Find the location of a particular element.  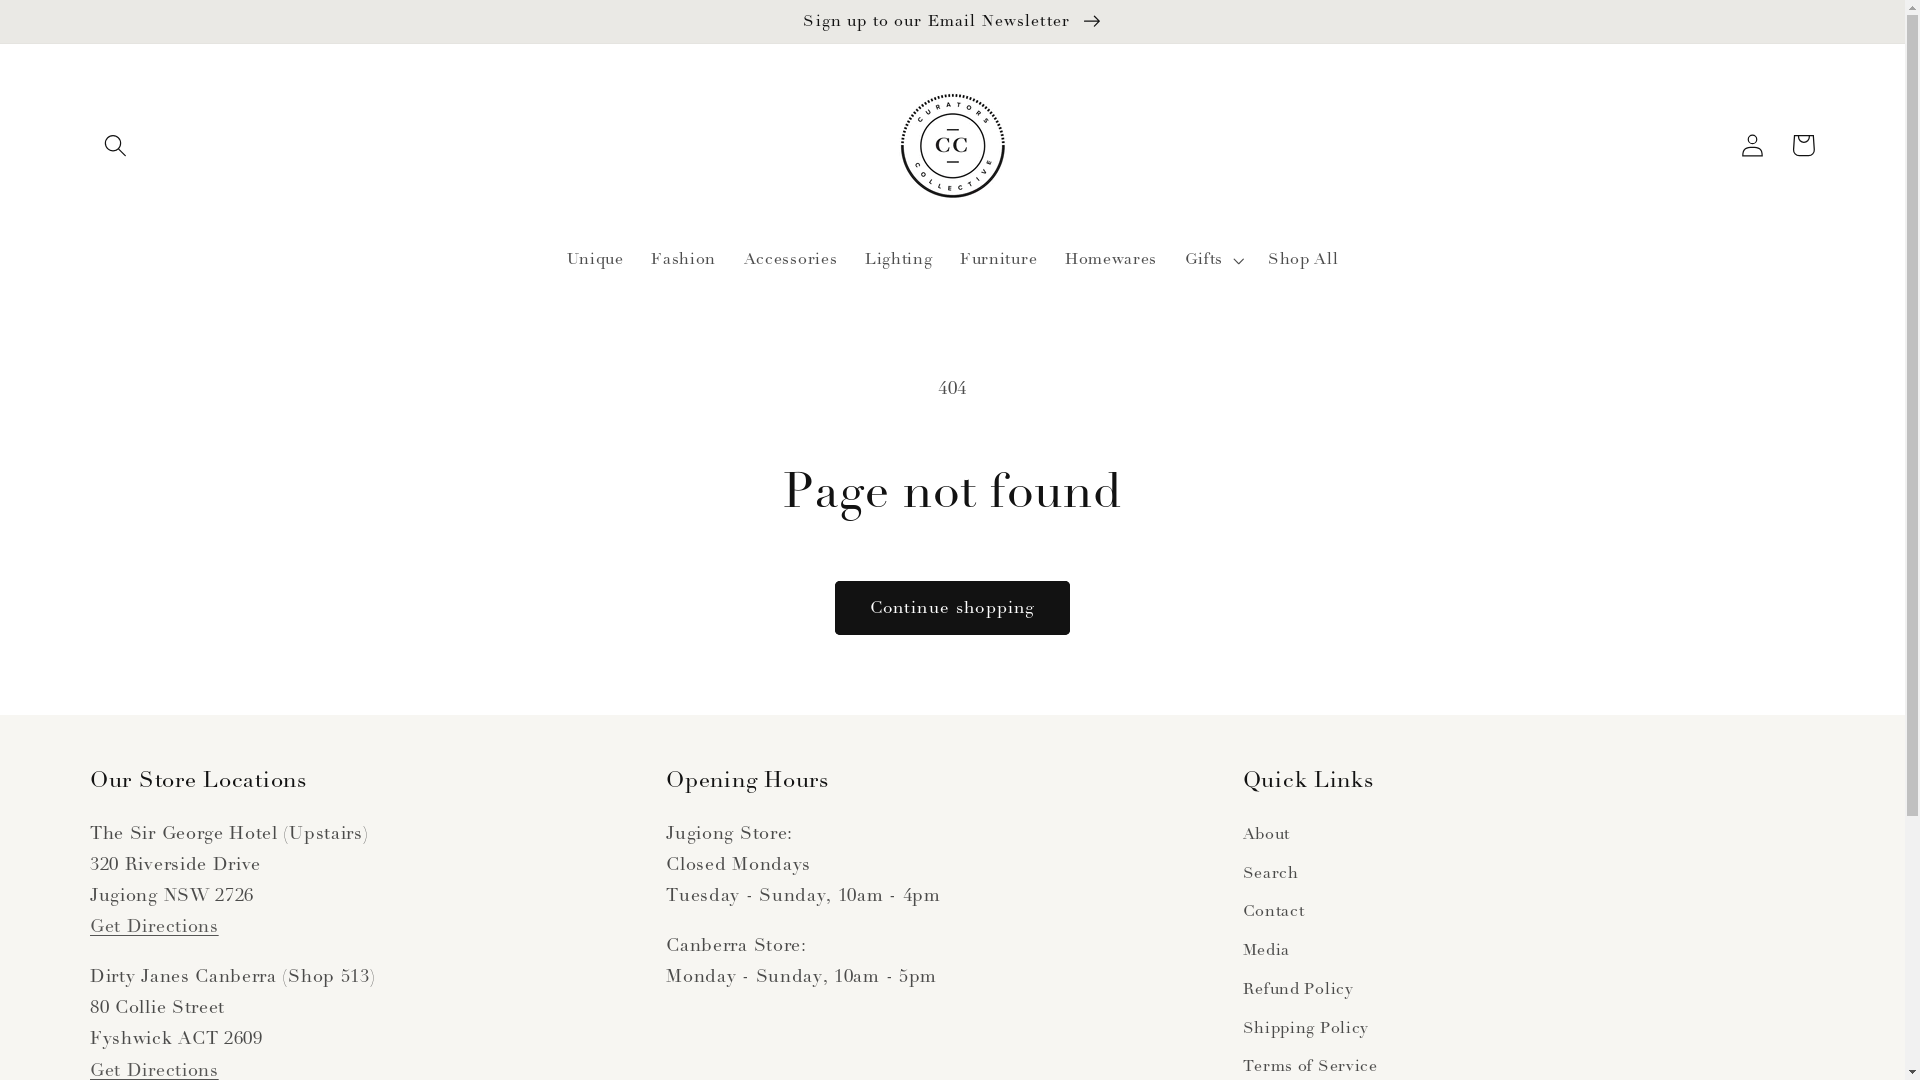

Sign up to our Email Newsletter is located at coordinates (952, 22).